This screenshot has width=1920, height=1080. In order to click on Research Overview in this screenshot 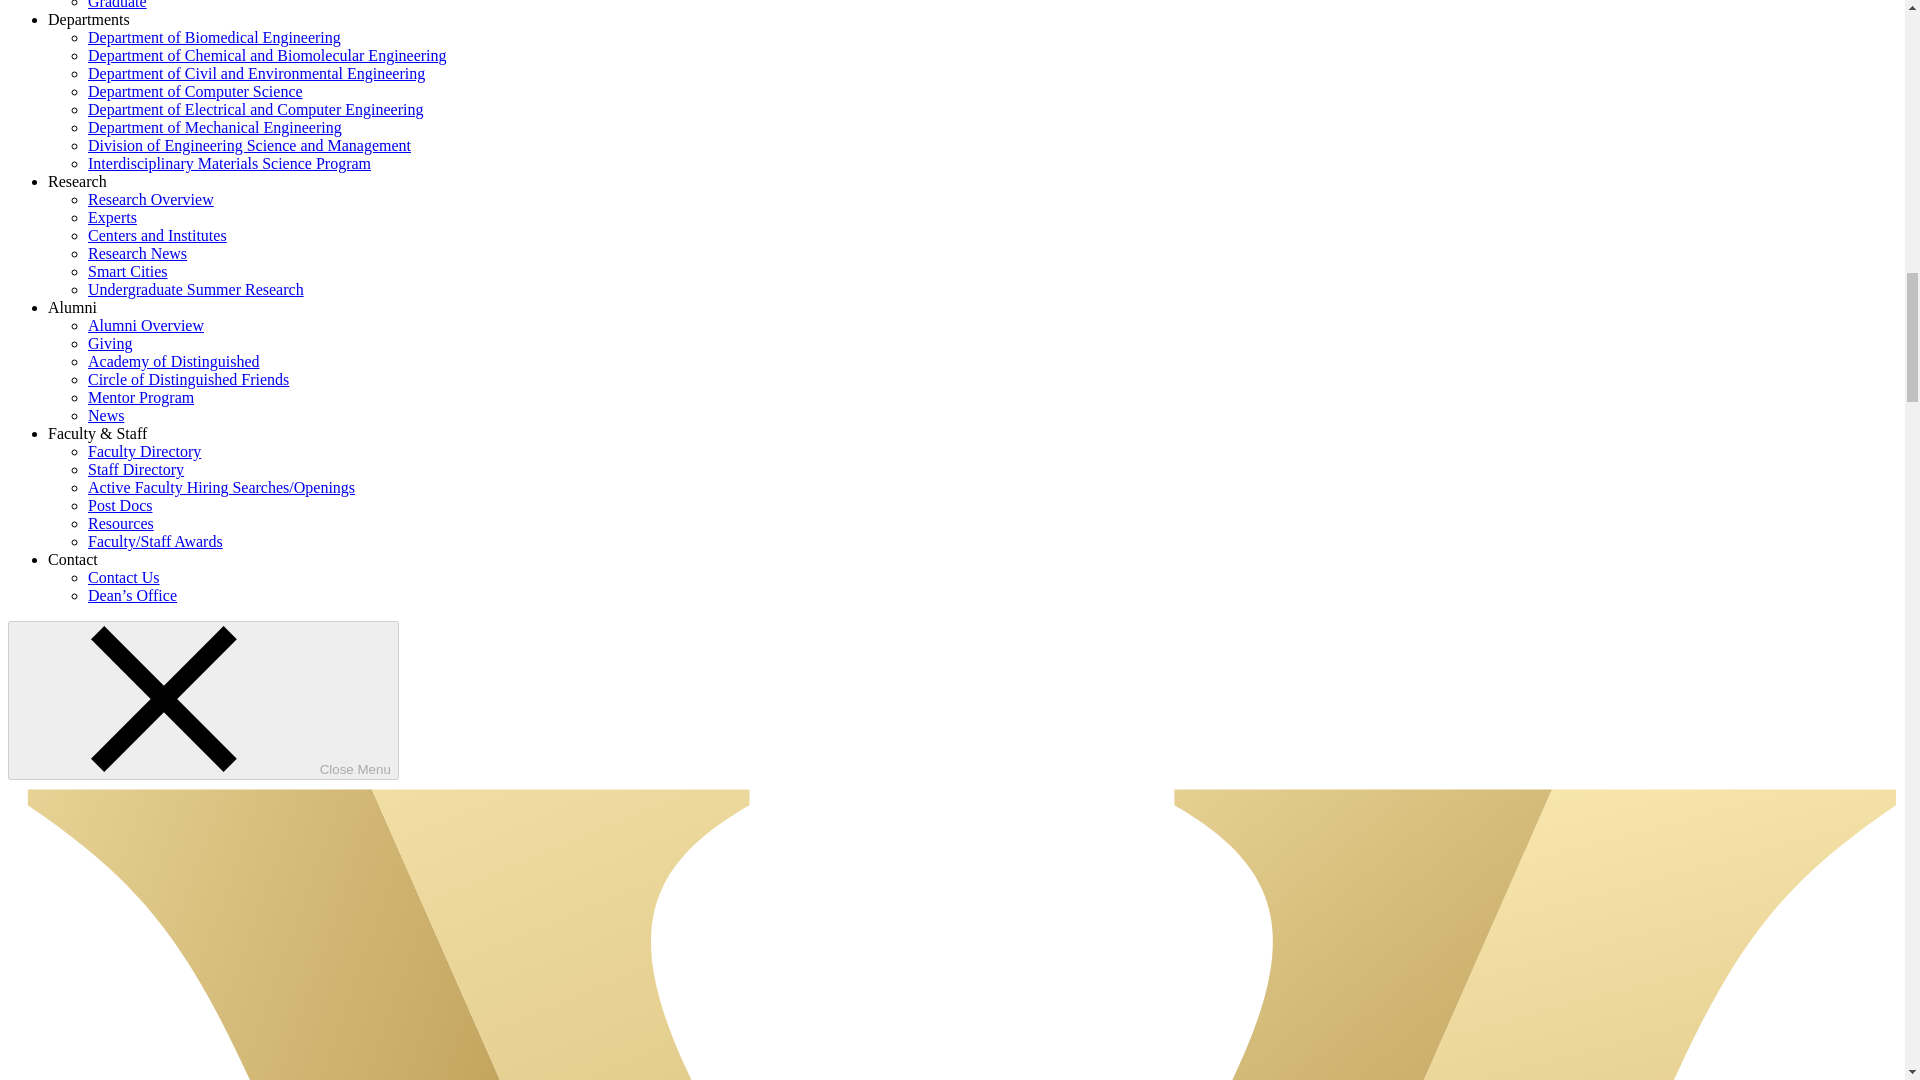, I will do `click(150, 200)`.